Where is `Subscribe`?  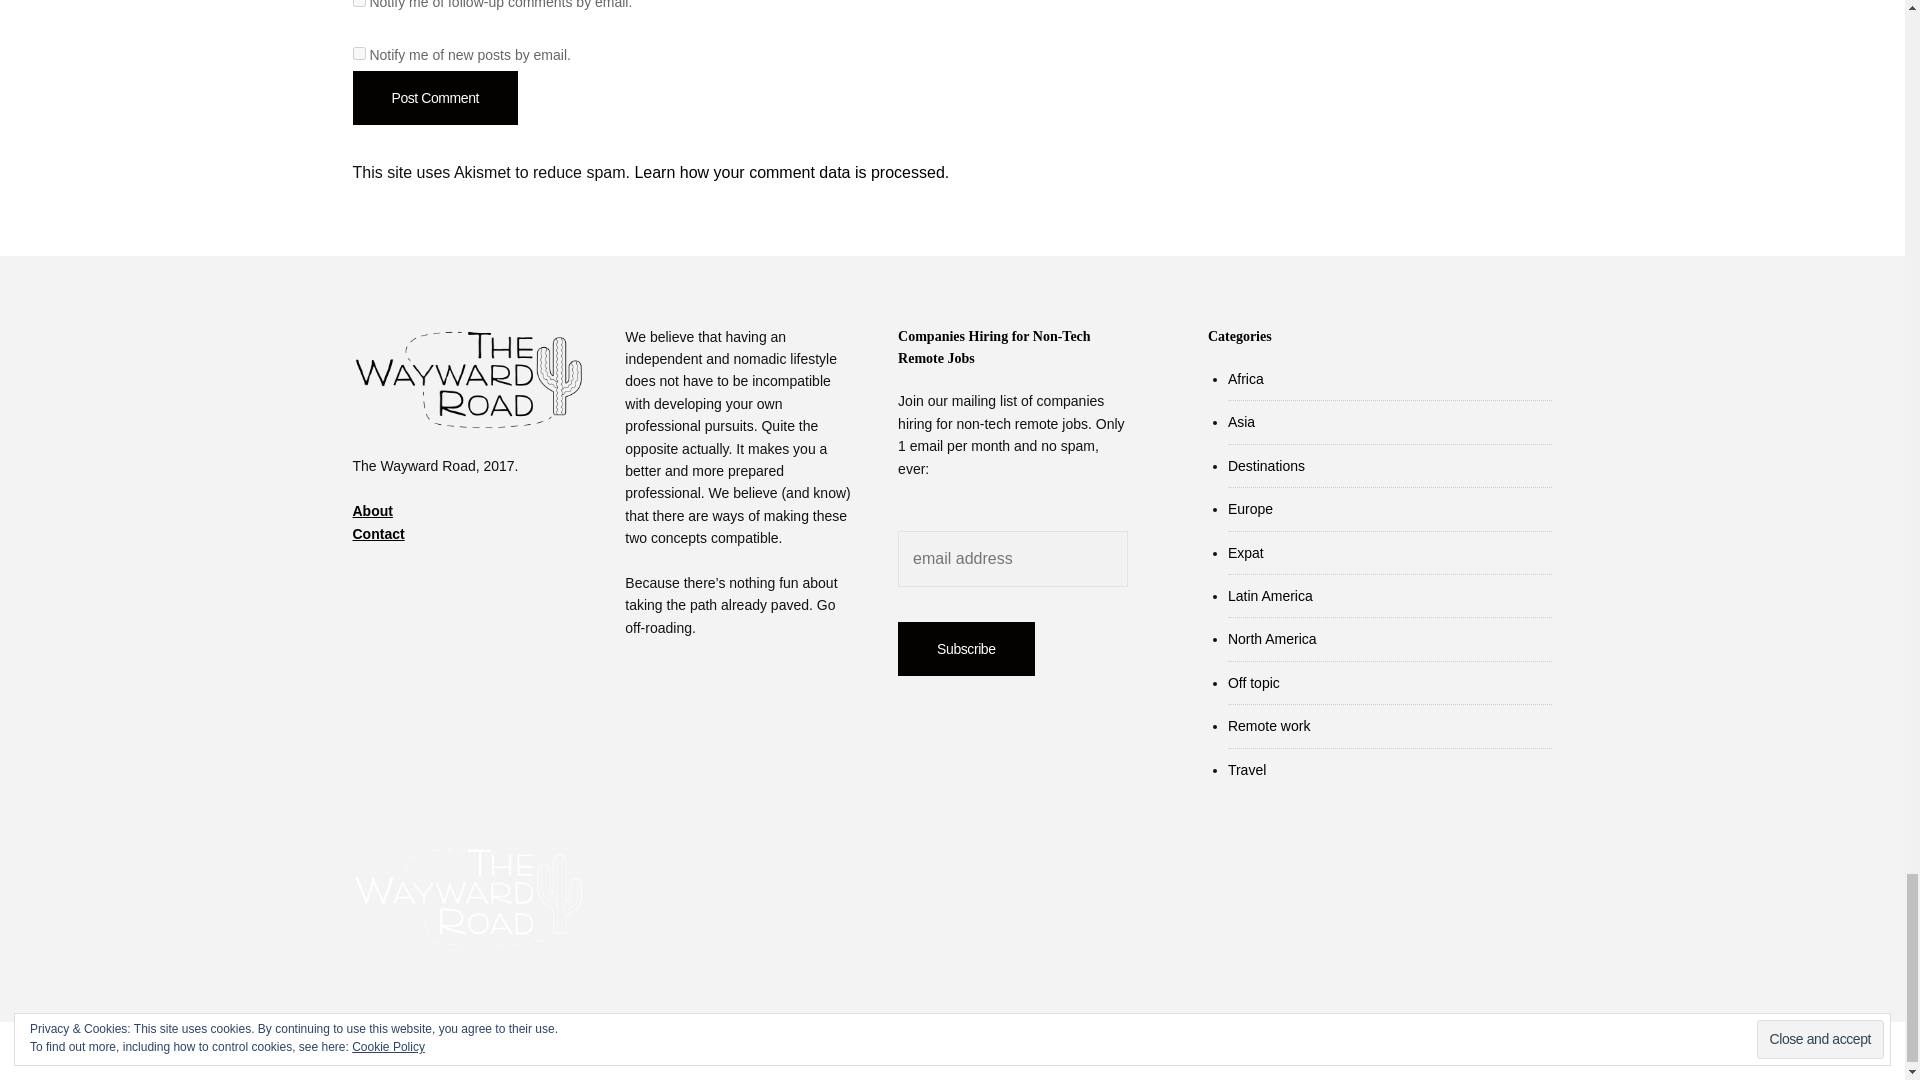
Subscribe is located at coordinates (966, 649).